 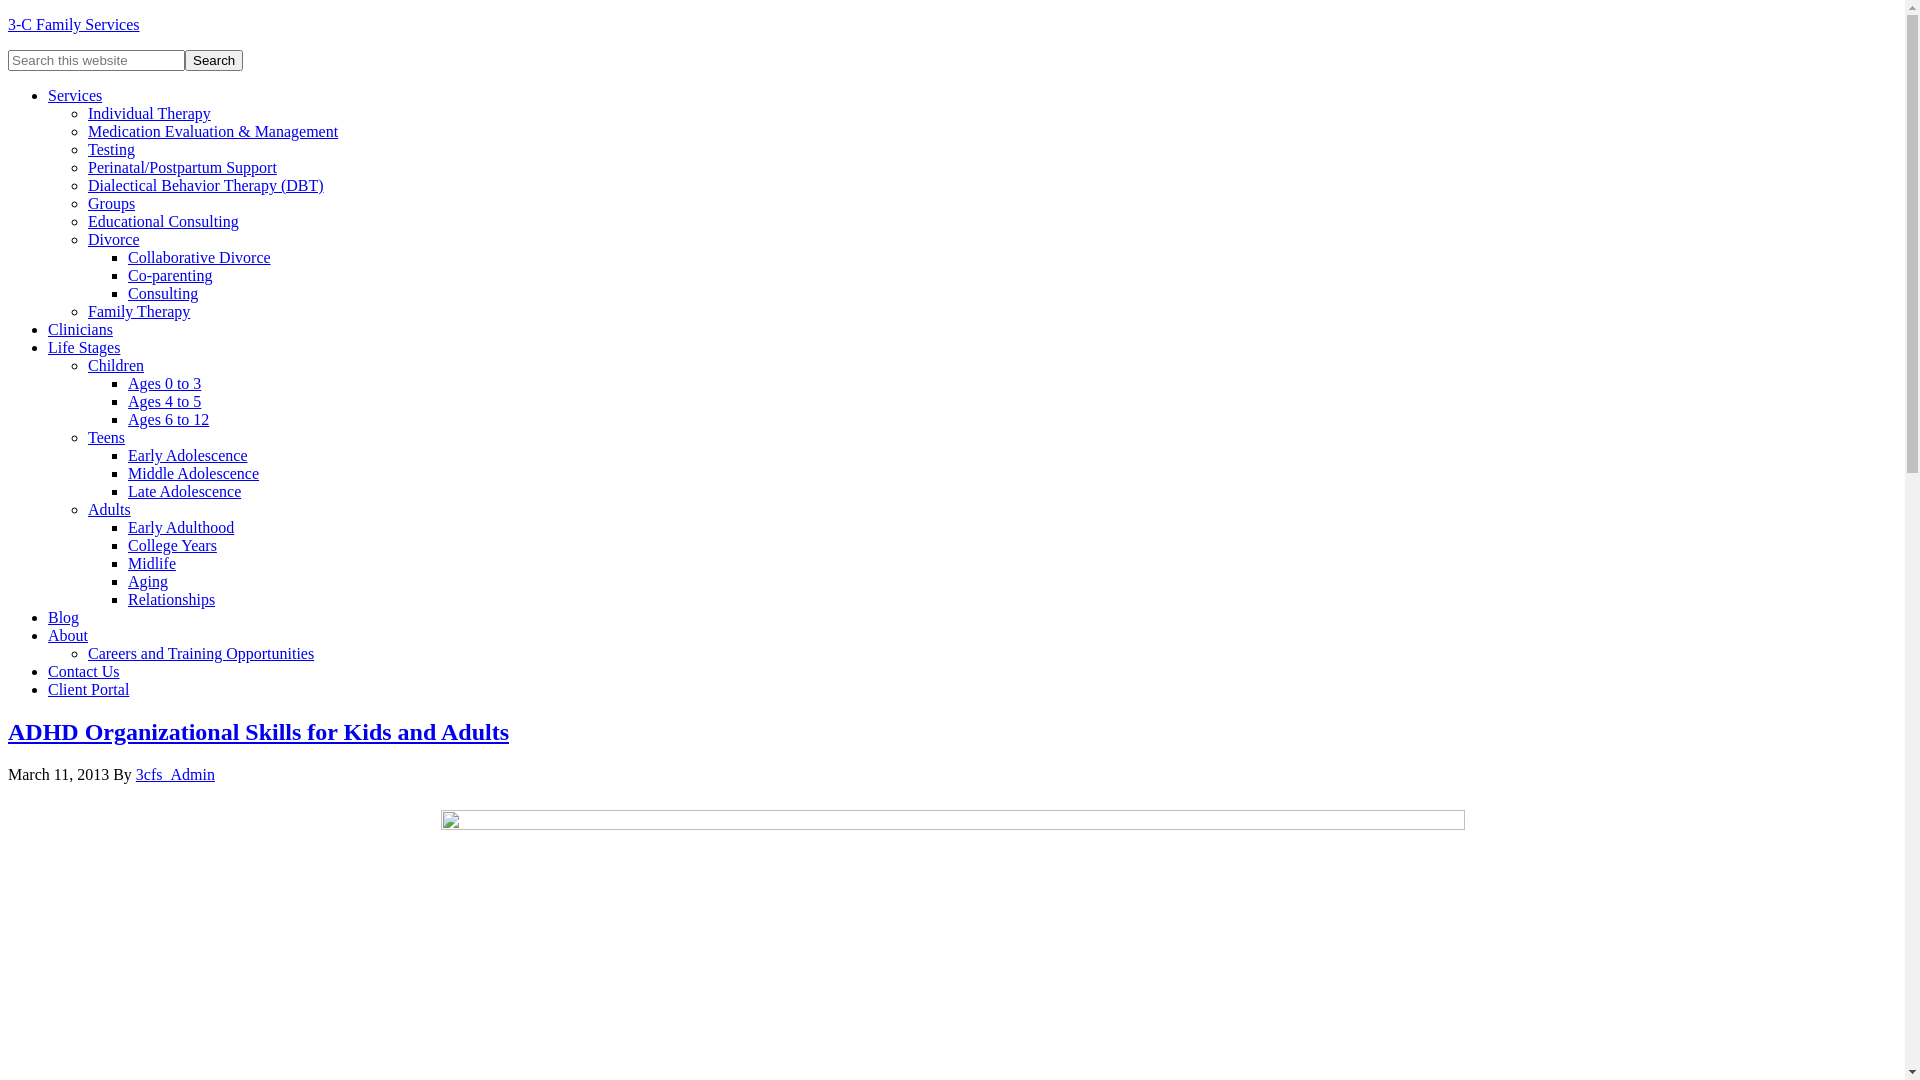 I want to click on Ages 4 to 5, so click(x=164, y=402).